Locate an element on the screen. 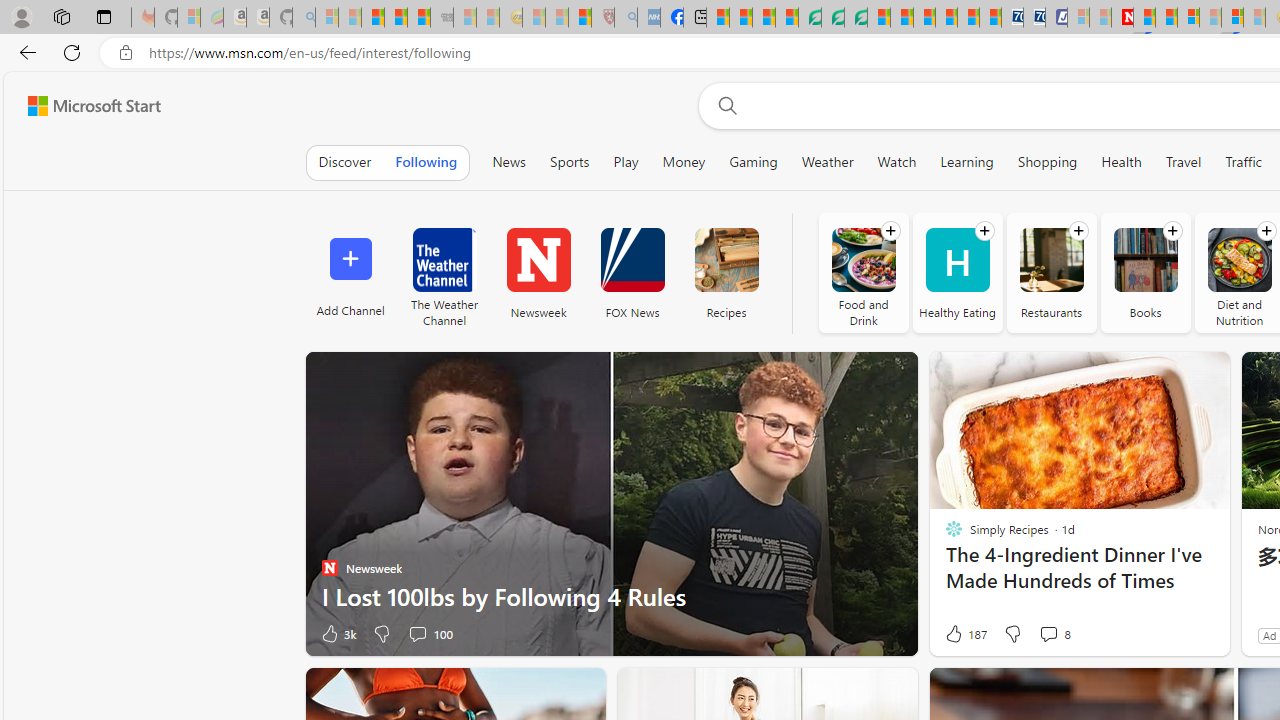 This screenshot has height=720, width=1280. Traffic is located at coordinates (1244, 162).